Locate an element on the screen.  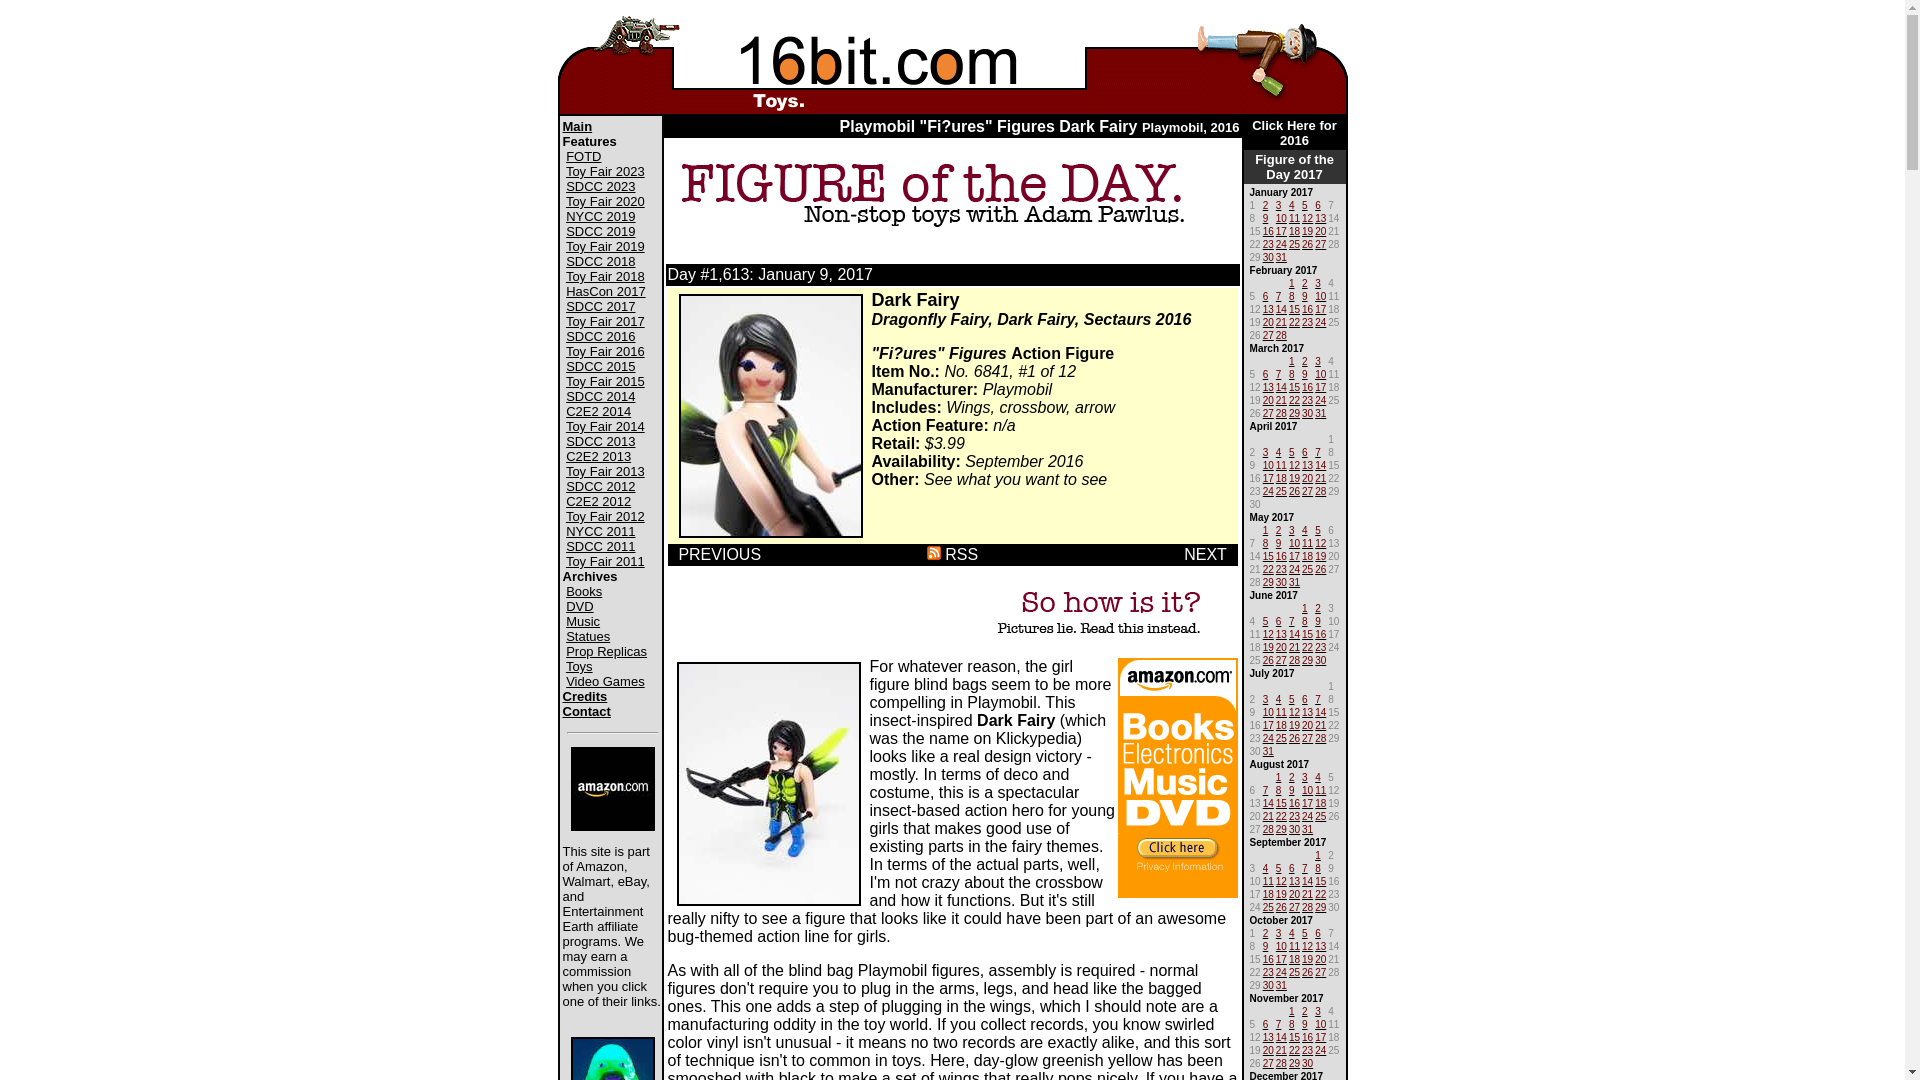
27 is located at coordinates (1320, 970).